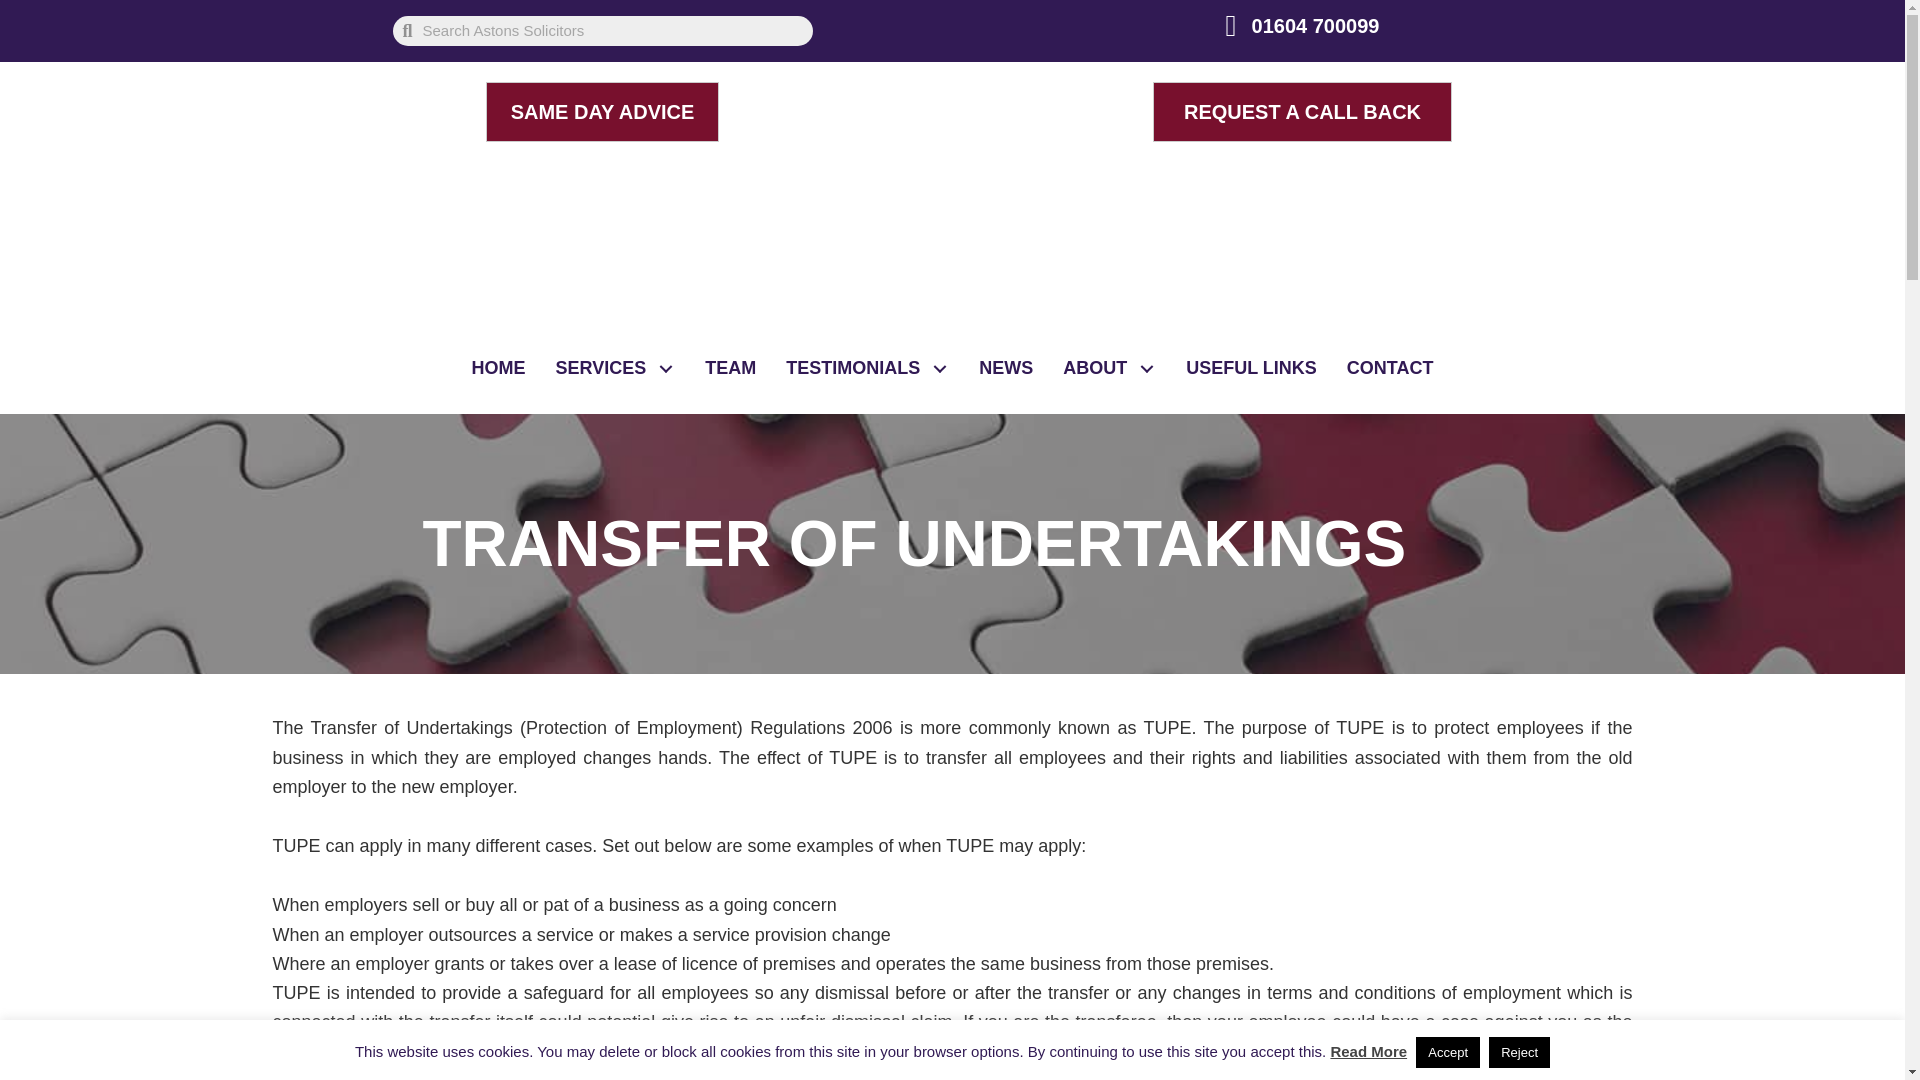  What do you see at coordinates (867, 368) in the screenshot?
I see `TESTIMONIALS` at bounding box center [867, 368].